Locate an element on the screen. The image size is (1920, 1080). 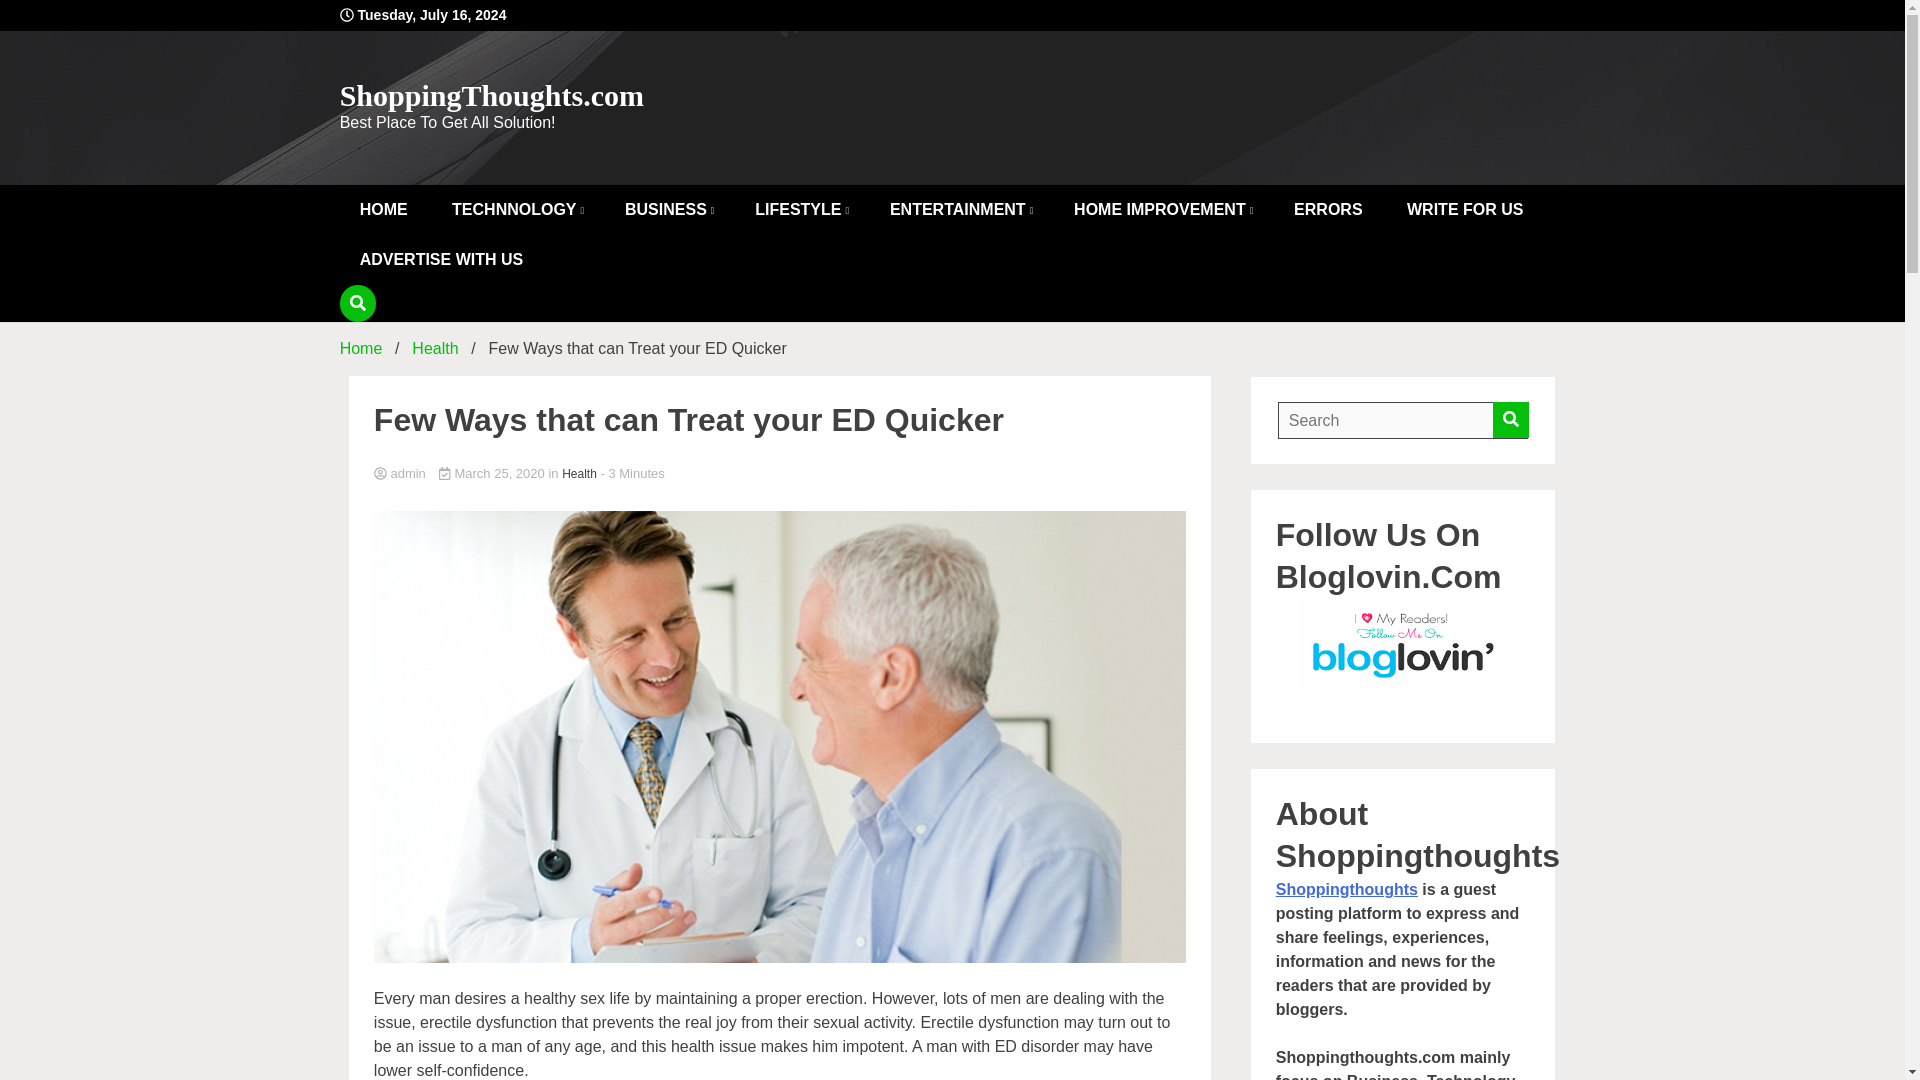
Home is located at coordinates (360, 348).